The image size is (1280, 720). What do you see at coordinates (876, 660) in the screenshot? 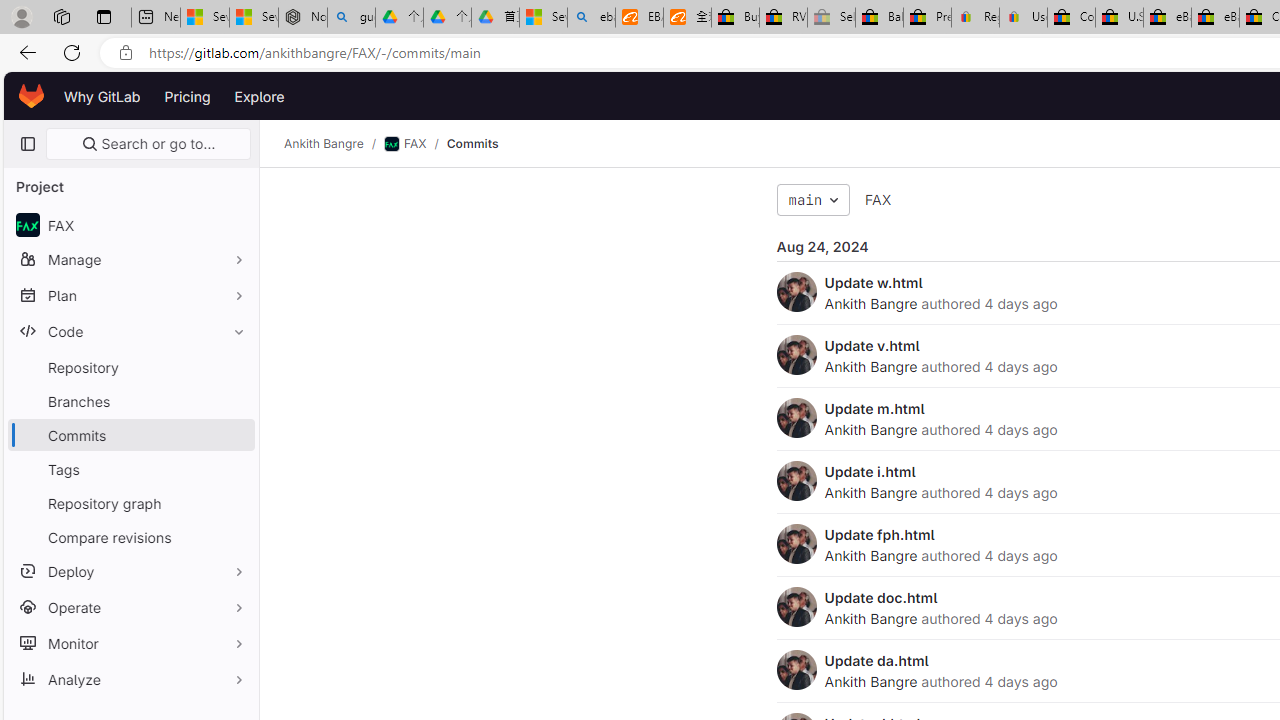
I see `Update da.html` at bounding box center [876, 660].